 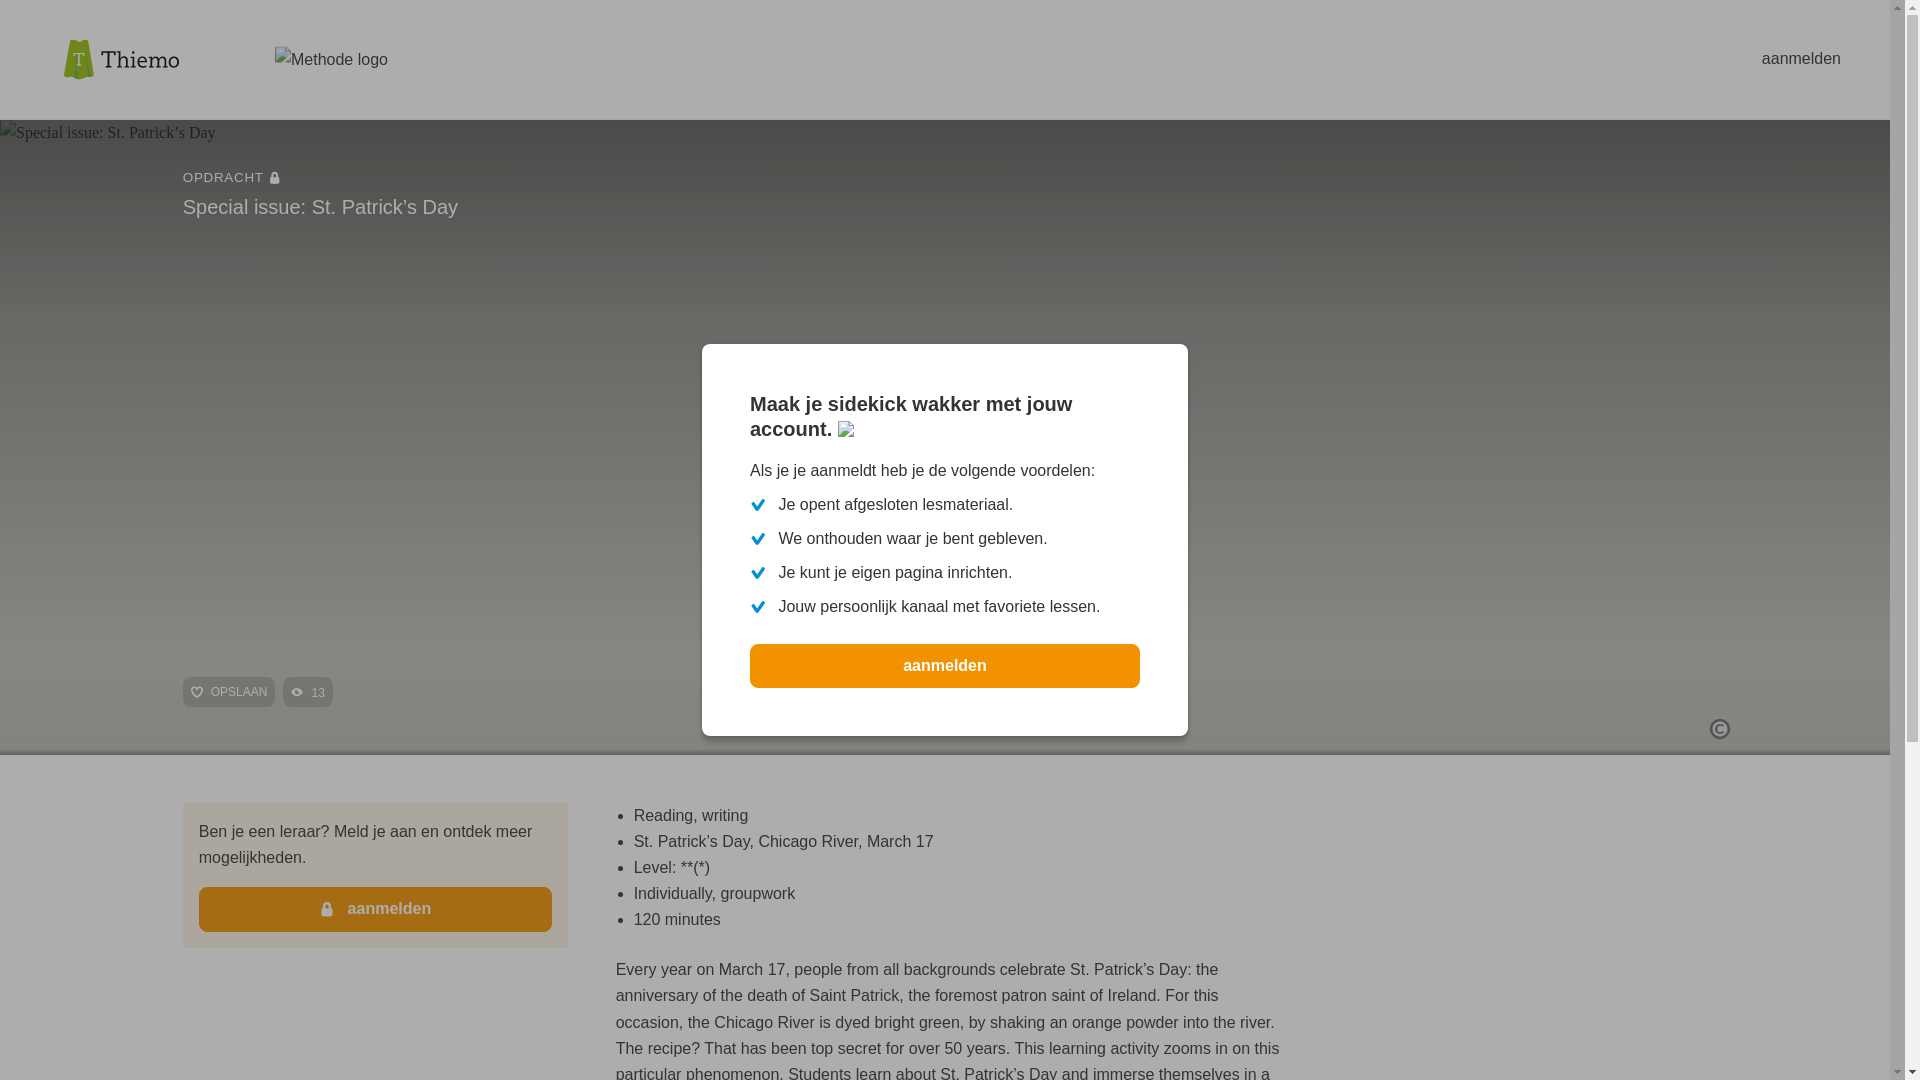 I want to click on Sla dit kaartje op, so click(x=229, y=692).